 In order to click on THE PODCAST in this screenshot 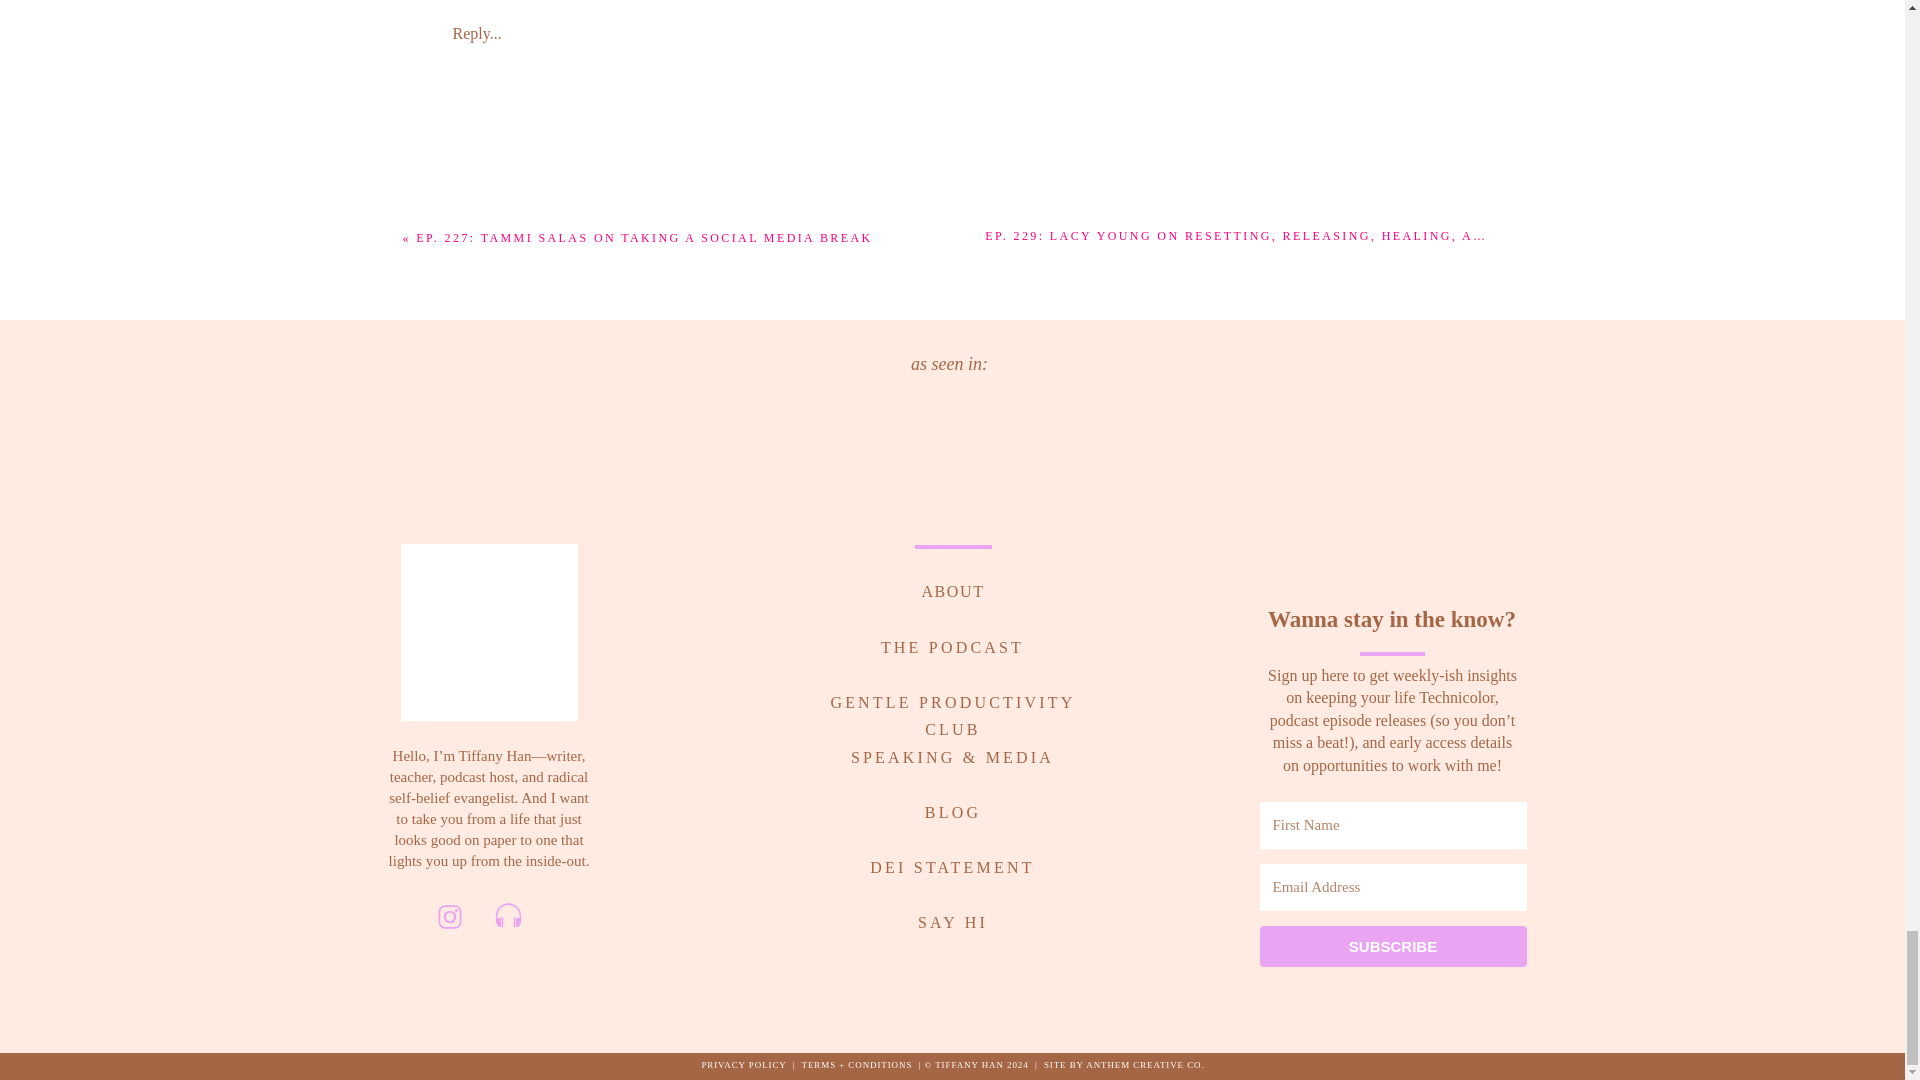, I will do `click(952, 643)`.